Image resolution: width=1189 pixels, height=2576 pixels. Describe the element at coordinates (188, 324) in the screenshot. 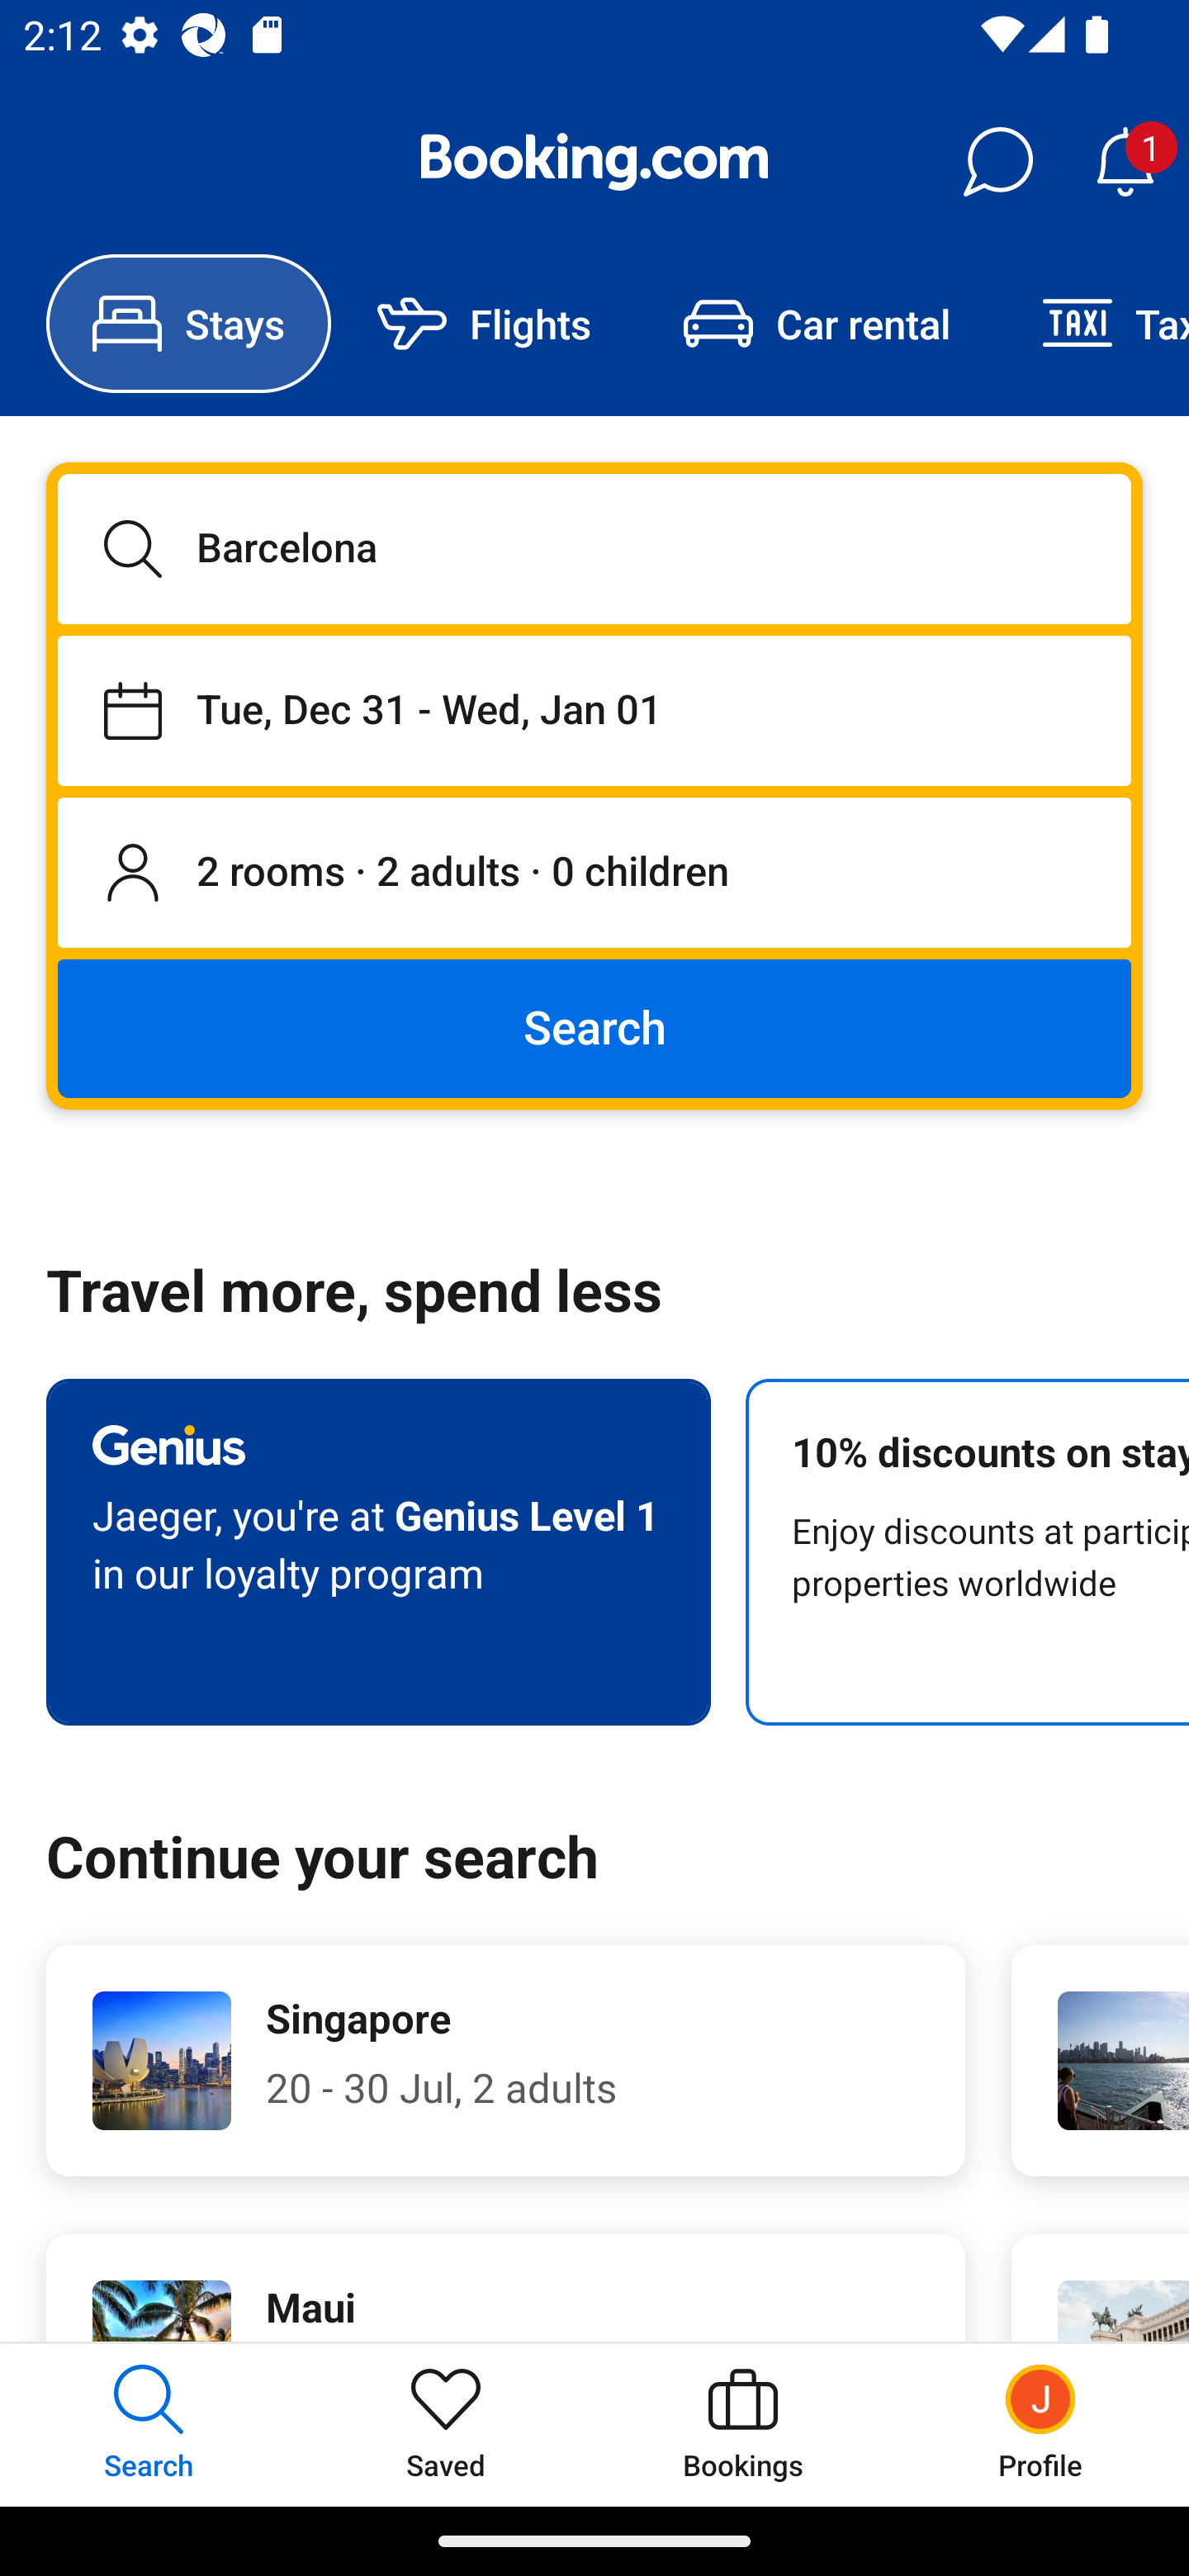

I see `Stays` at that location.